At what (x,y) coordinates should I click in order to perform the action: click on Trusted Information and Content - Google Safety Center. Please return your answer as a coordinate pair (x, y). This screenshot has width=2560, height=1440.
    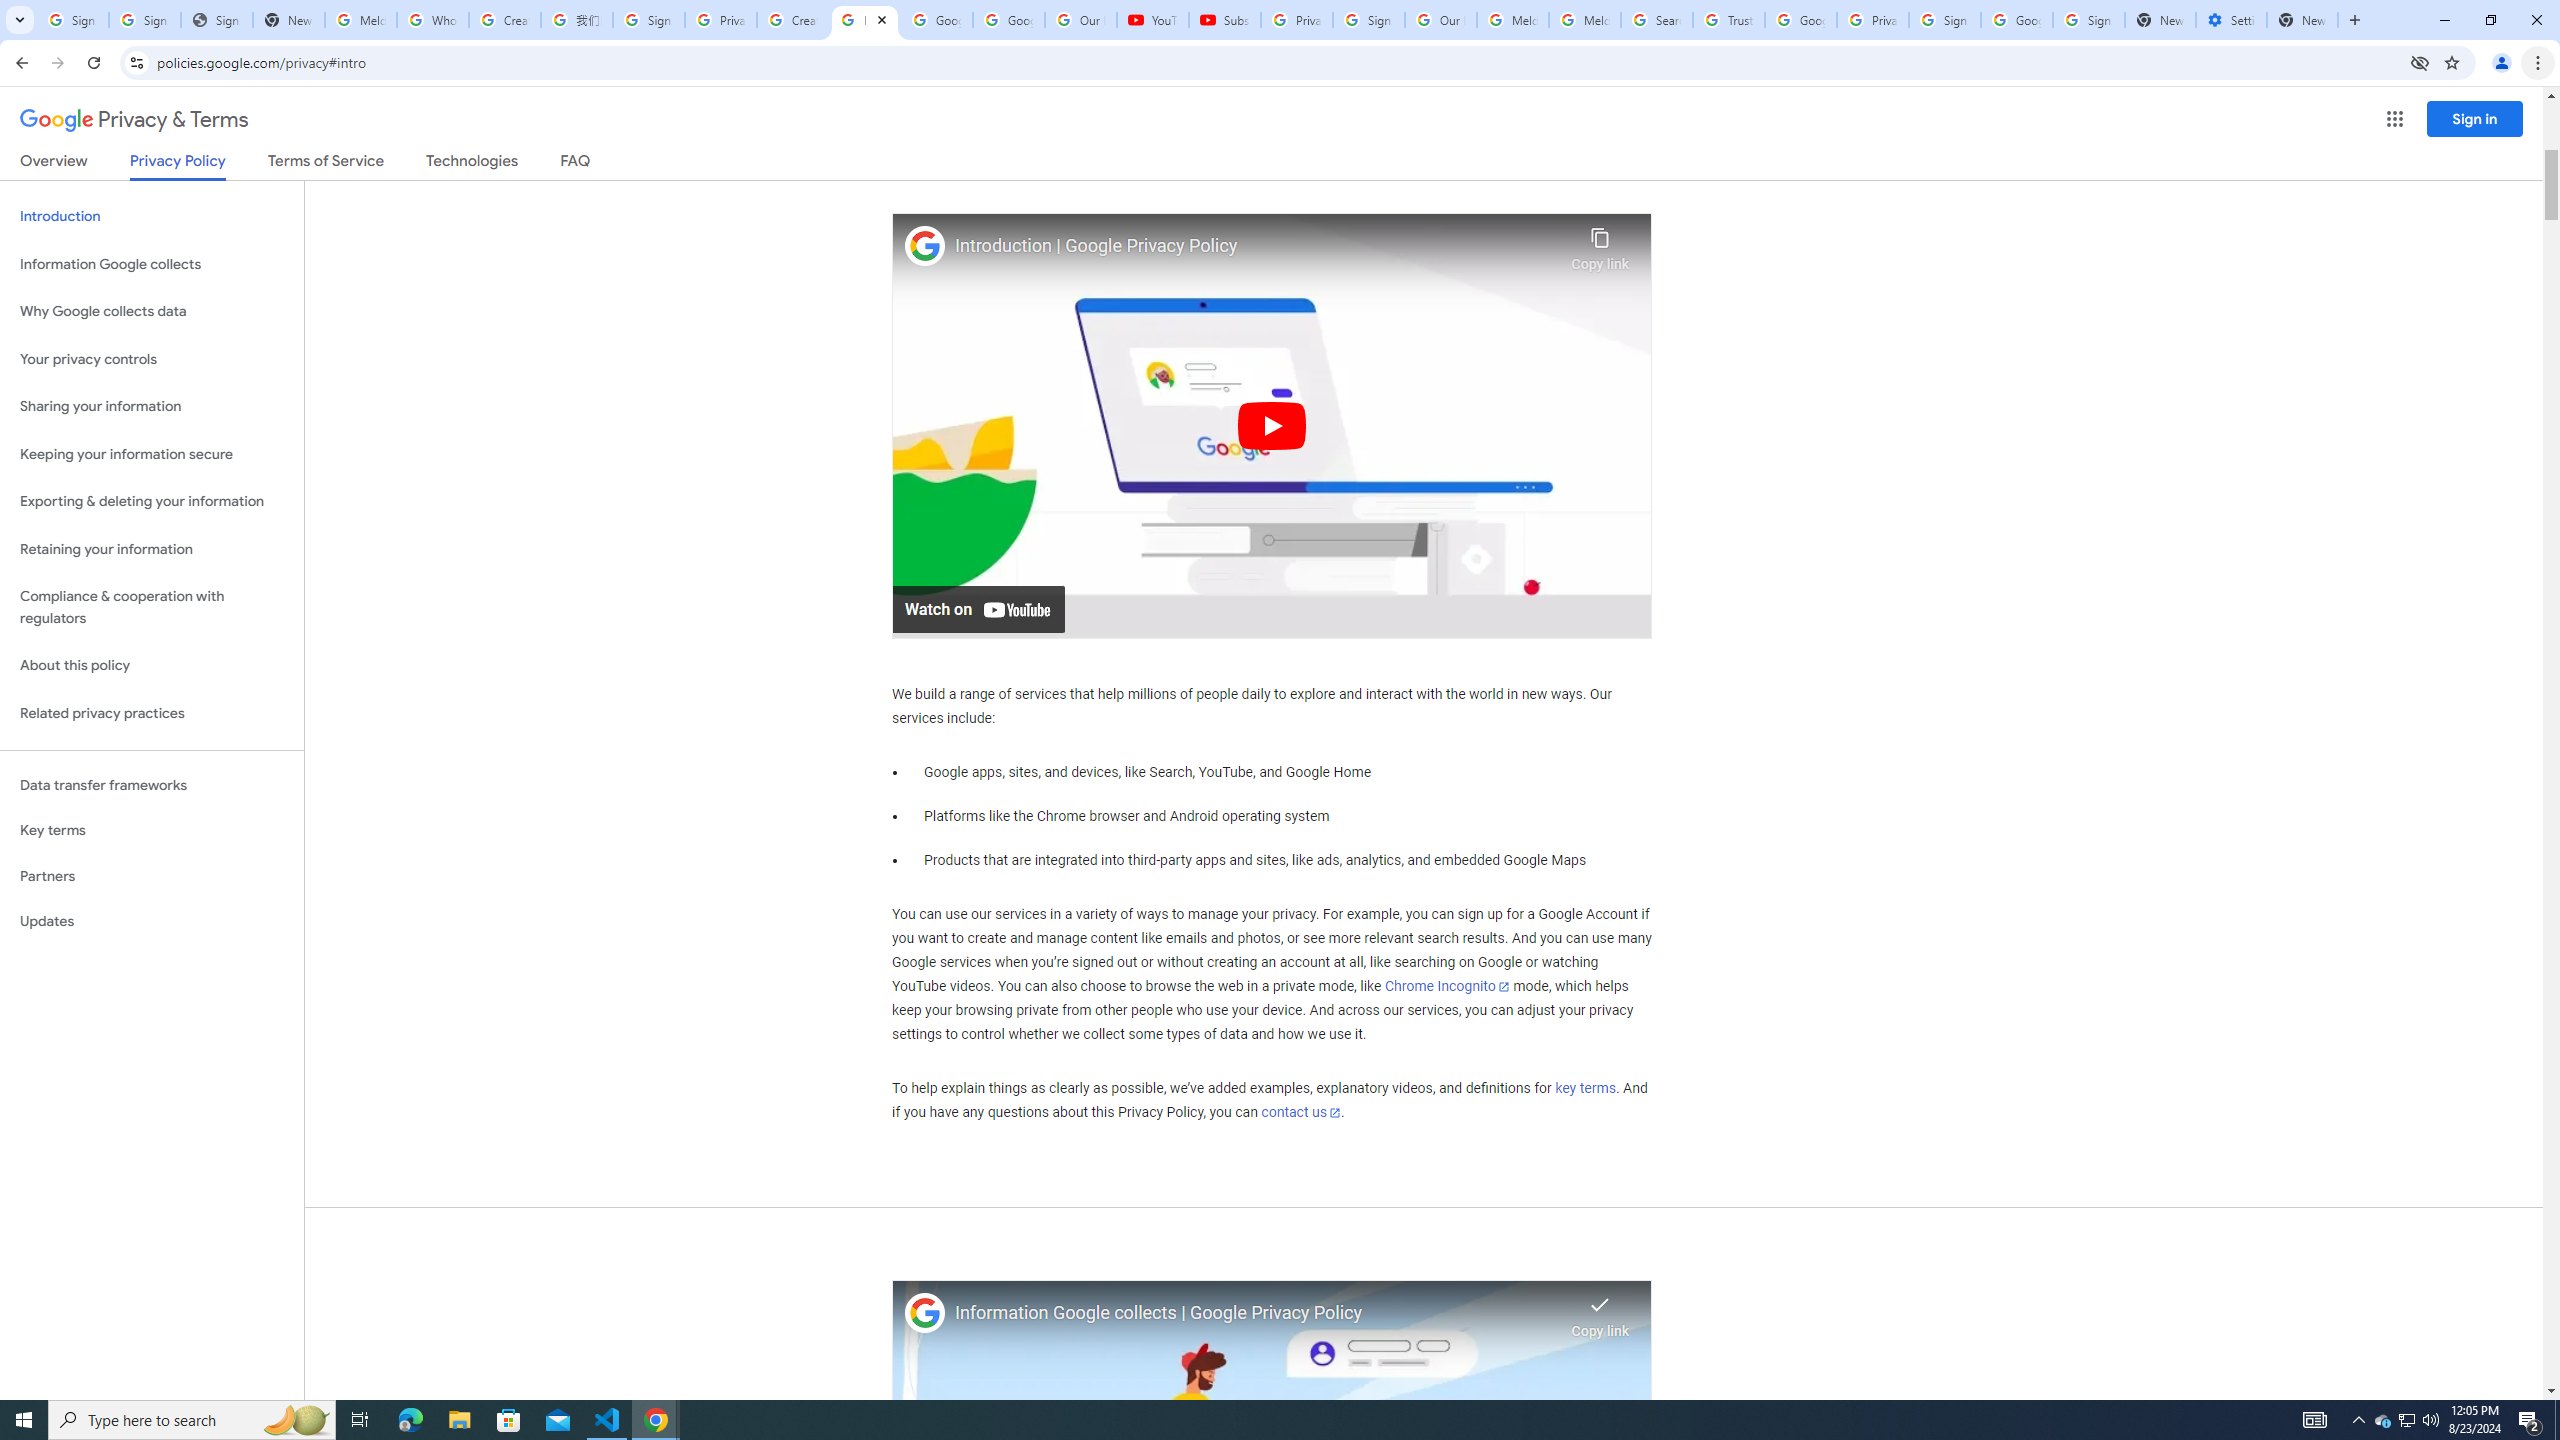
    Looking at the image, I should click on (1729, 20).